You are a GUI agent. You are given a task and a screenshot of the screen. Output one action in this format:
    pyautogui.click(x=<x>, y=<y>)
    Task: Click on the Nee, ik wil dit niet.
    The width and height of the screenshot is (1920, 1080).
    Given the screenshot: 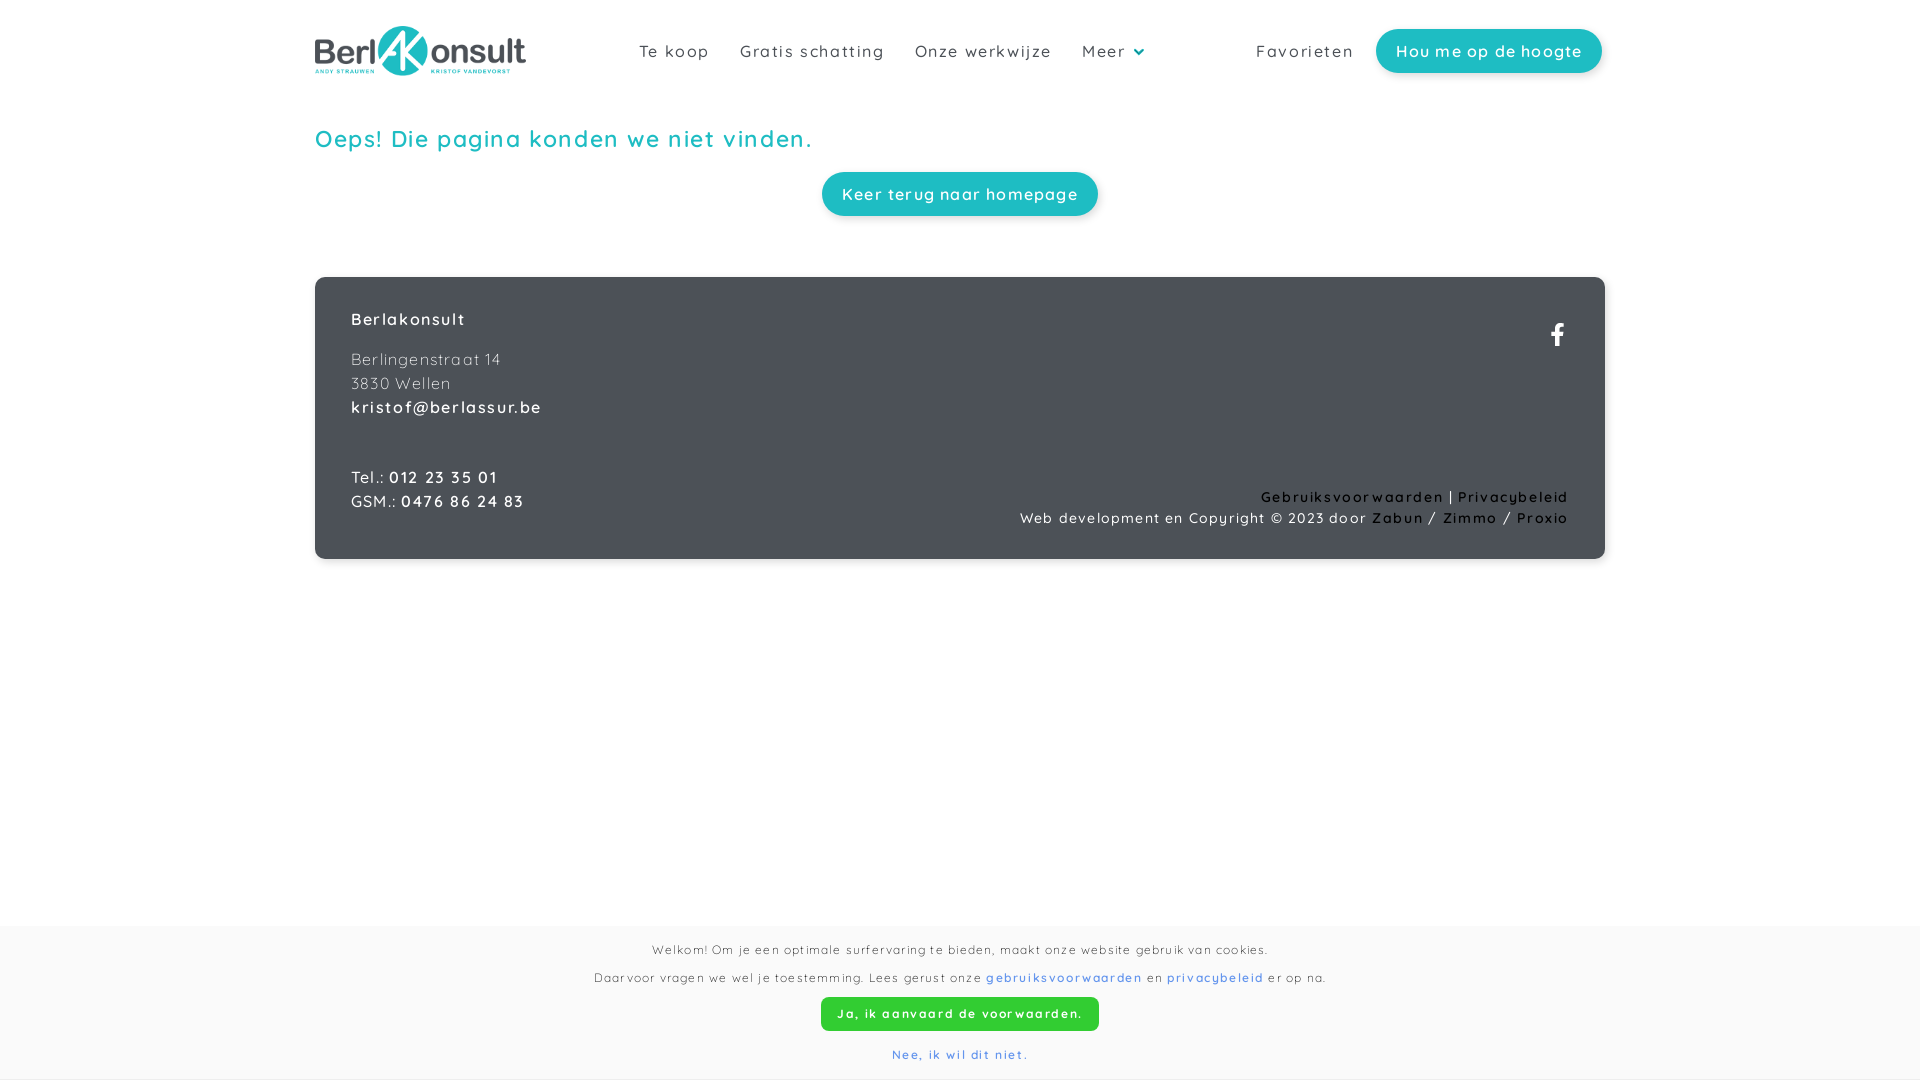 What is the action you would take?
    pyautogui.click(x=960, y=1054)
    